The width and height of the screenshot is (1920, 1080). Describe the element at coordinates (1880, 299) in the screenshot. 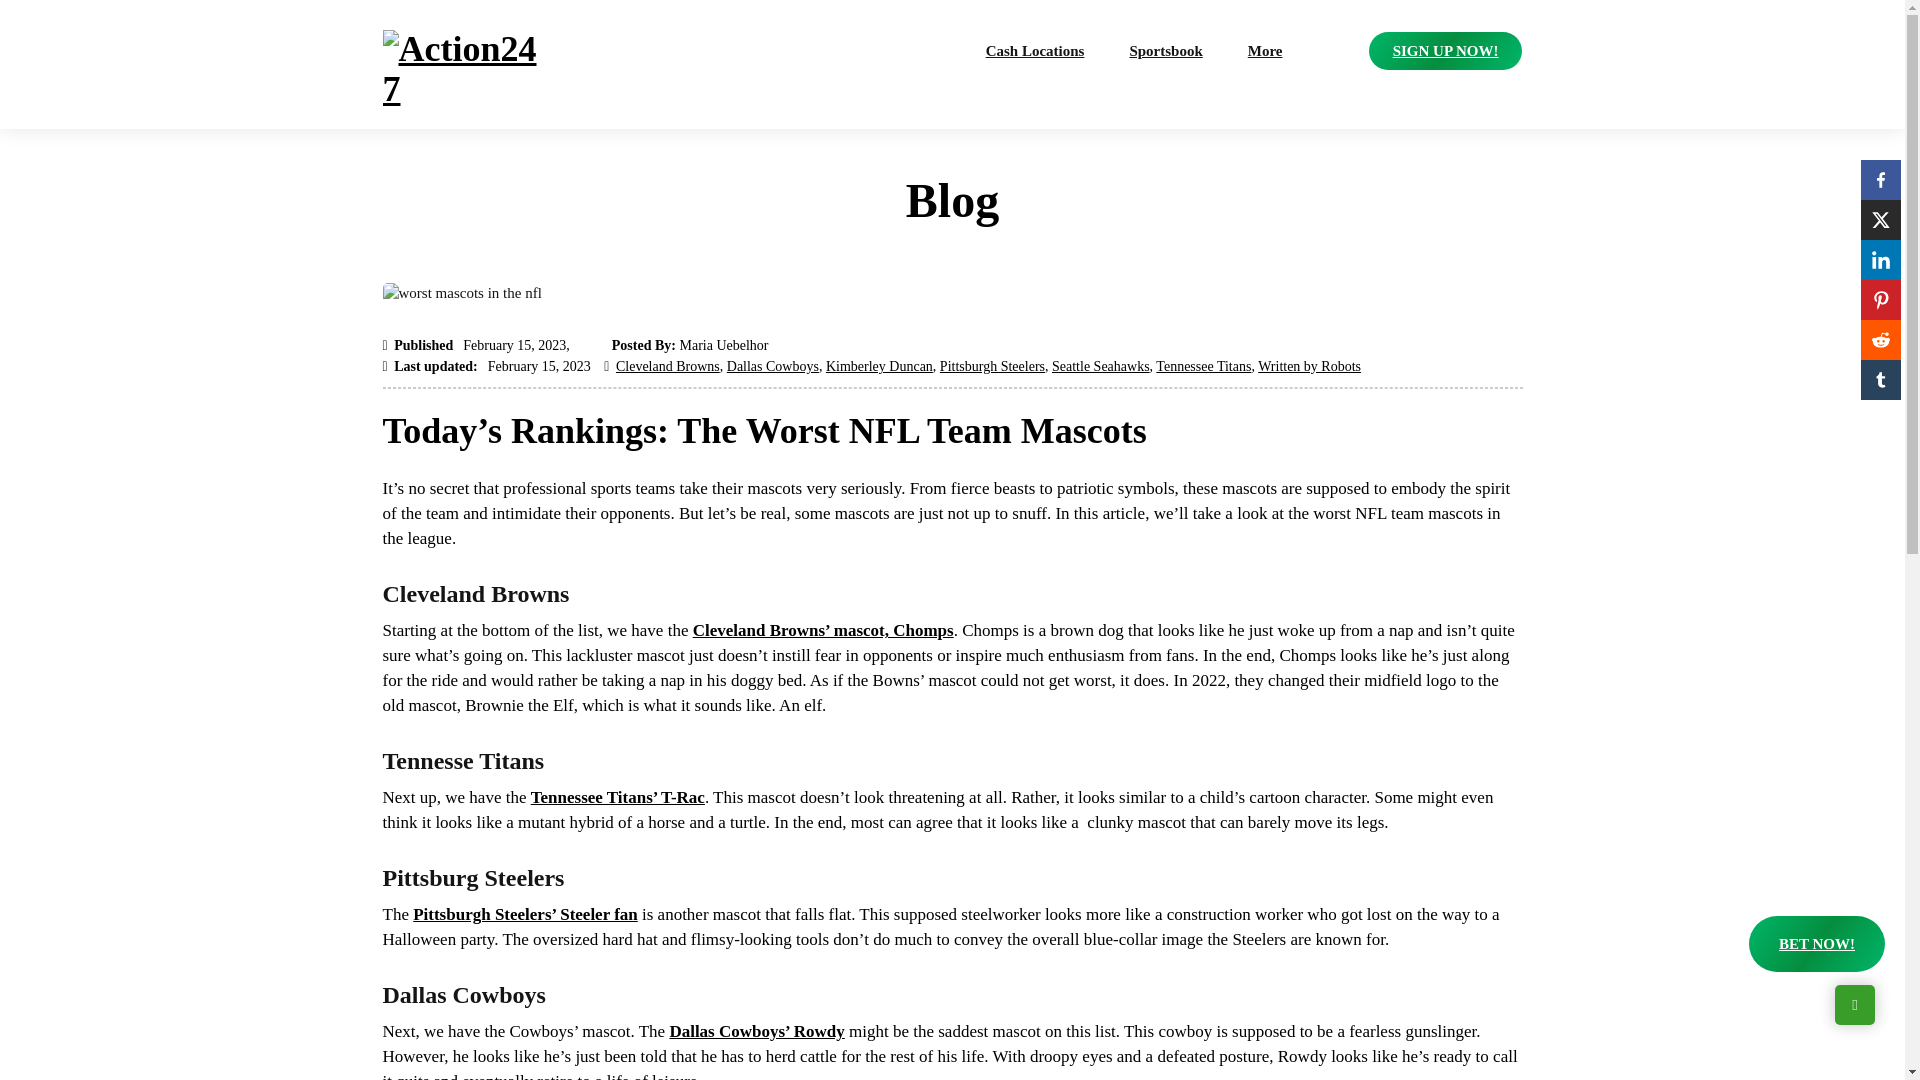

I see `Pinterest` at that location.